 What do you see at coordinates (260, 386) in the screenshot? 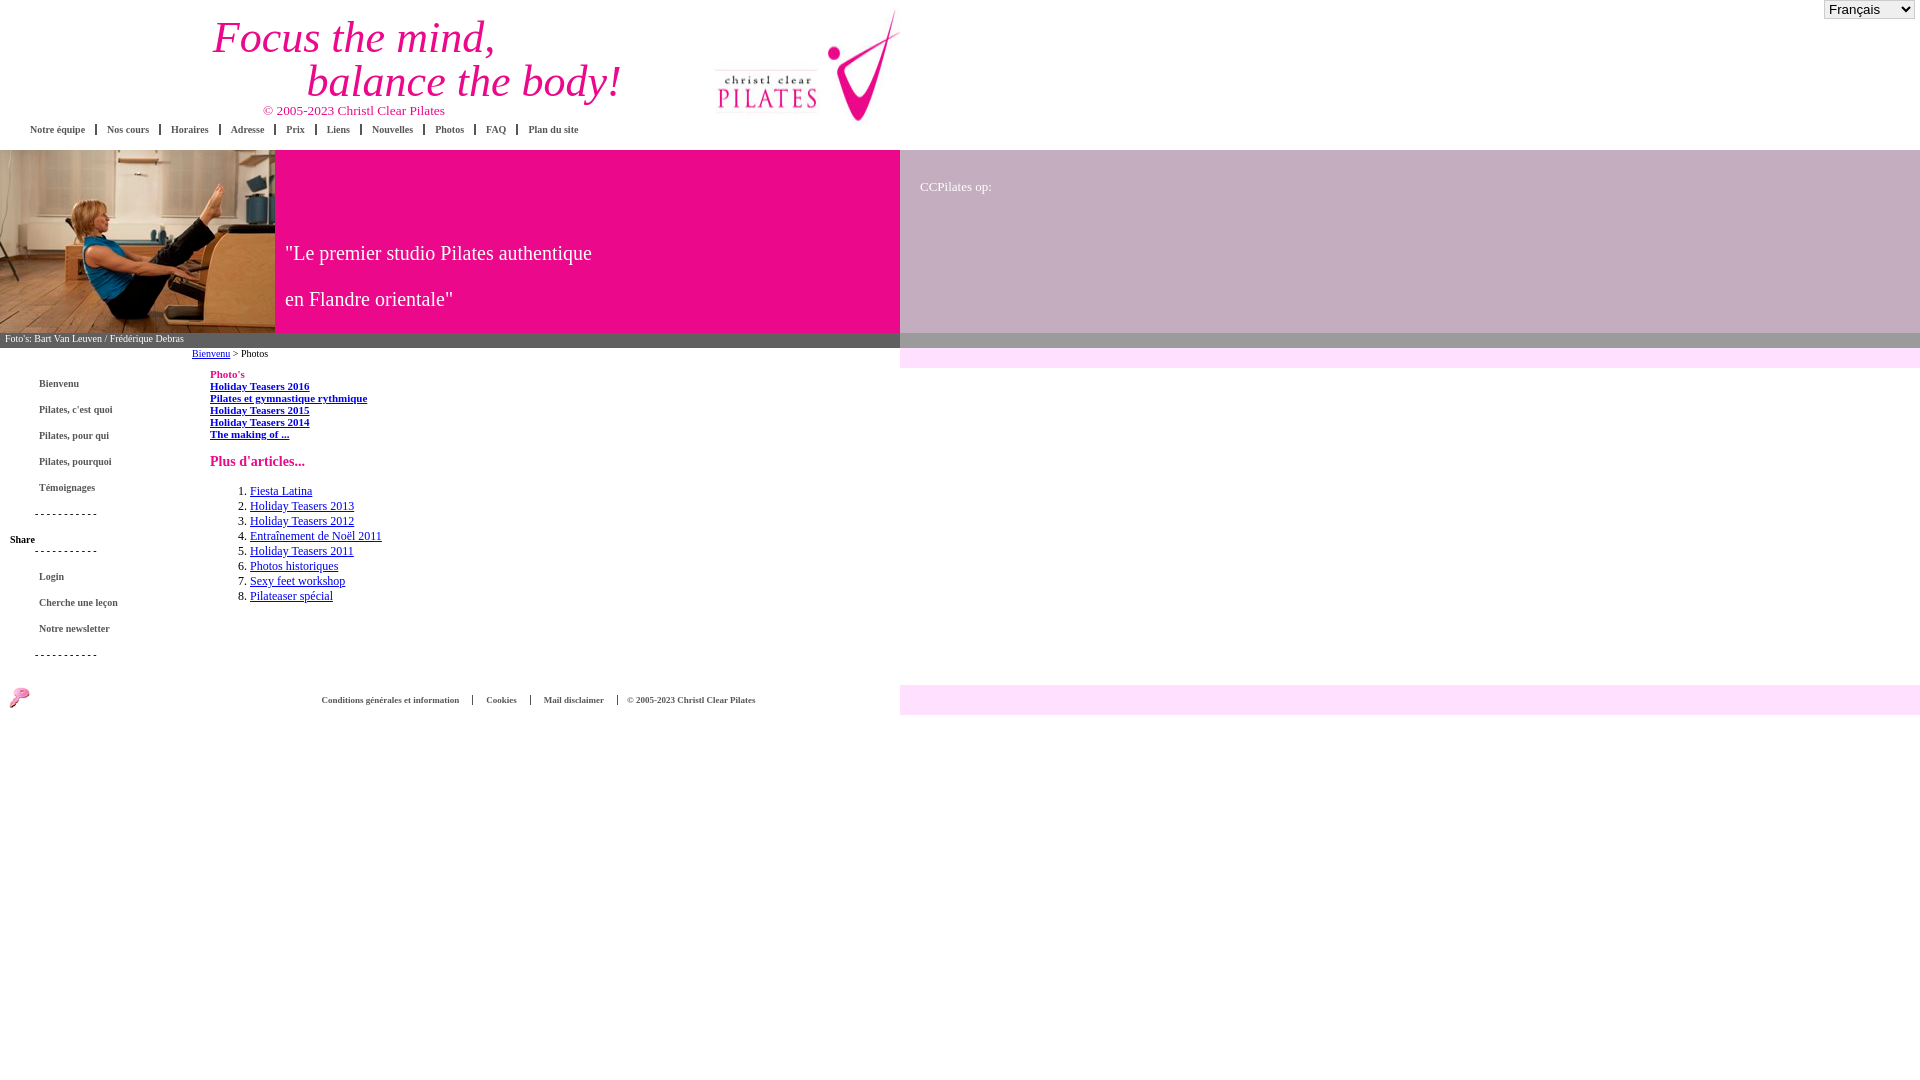
I see `Holiday Teasers 2016` at bounding box center [260, 386].